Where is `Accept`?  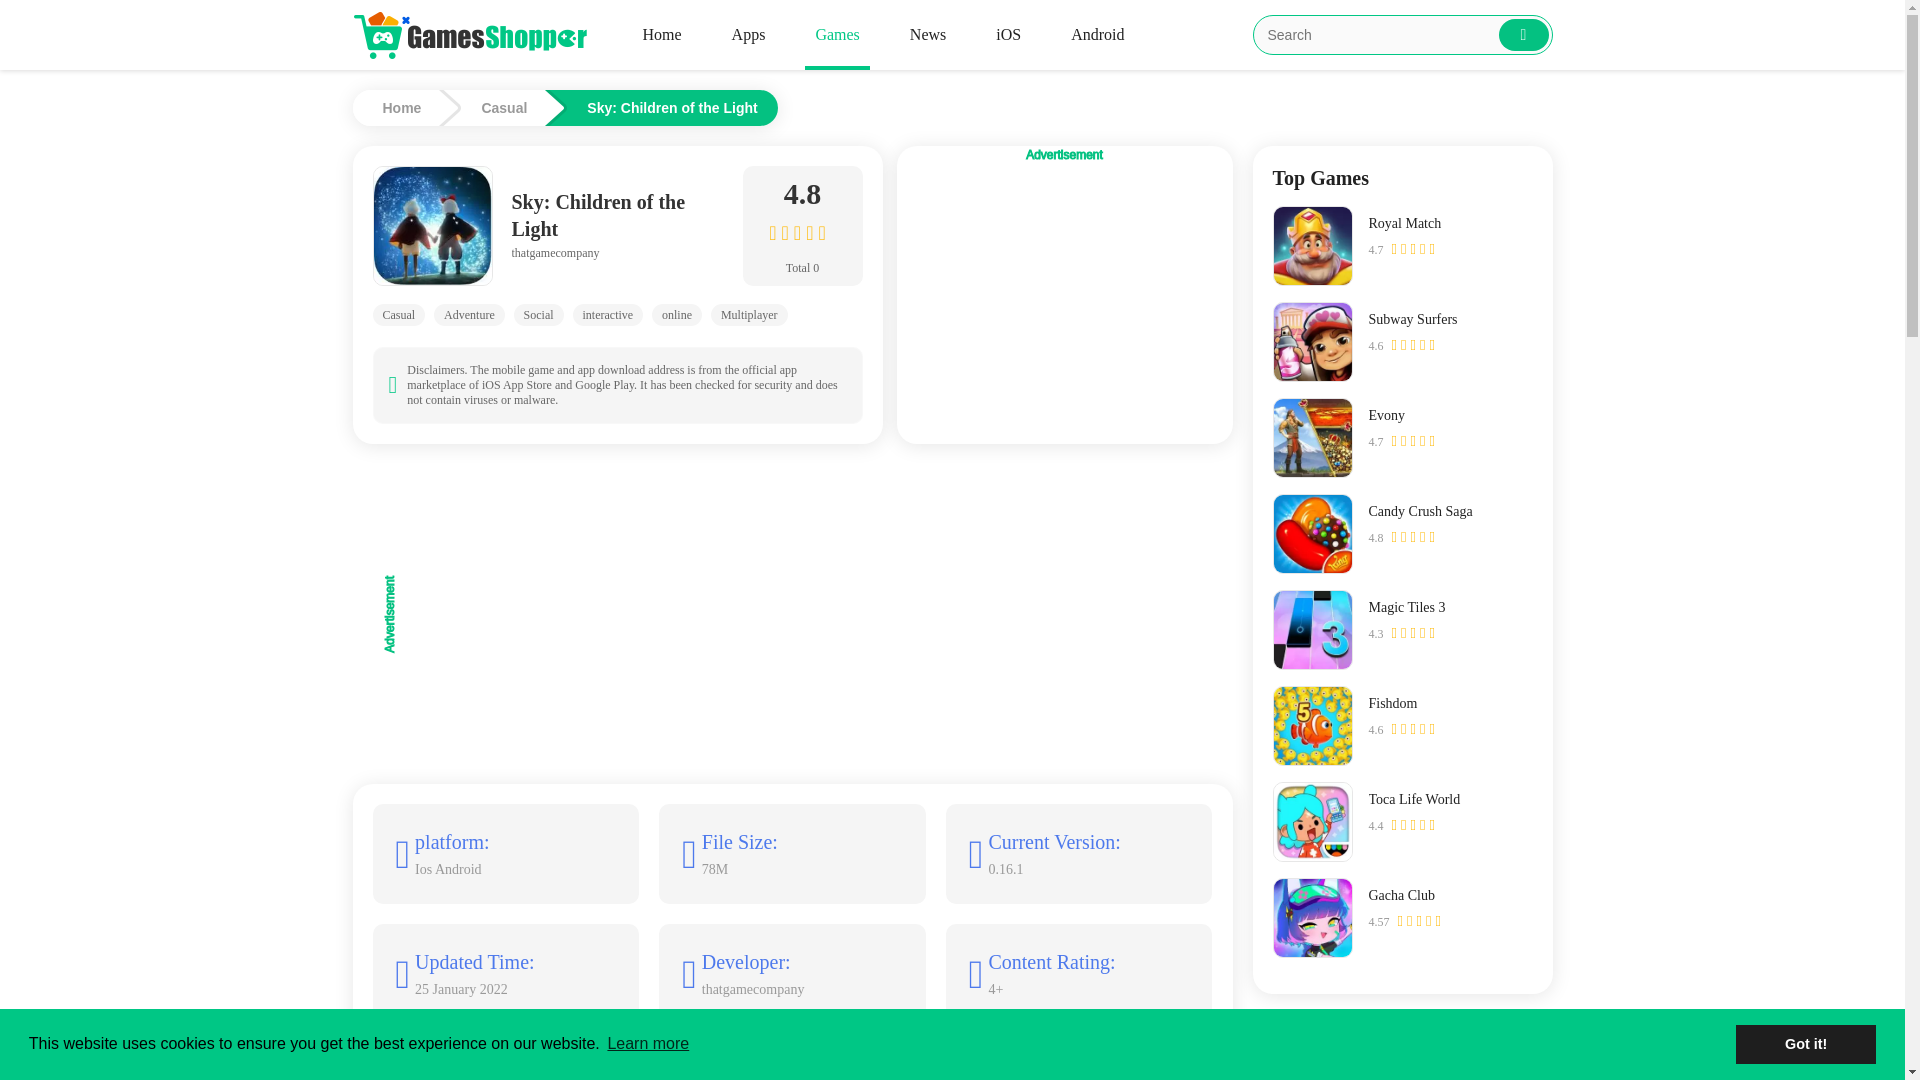 Accept is located at coordinates (1805, 1043).